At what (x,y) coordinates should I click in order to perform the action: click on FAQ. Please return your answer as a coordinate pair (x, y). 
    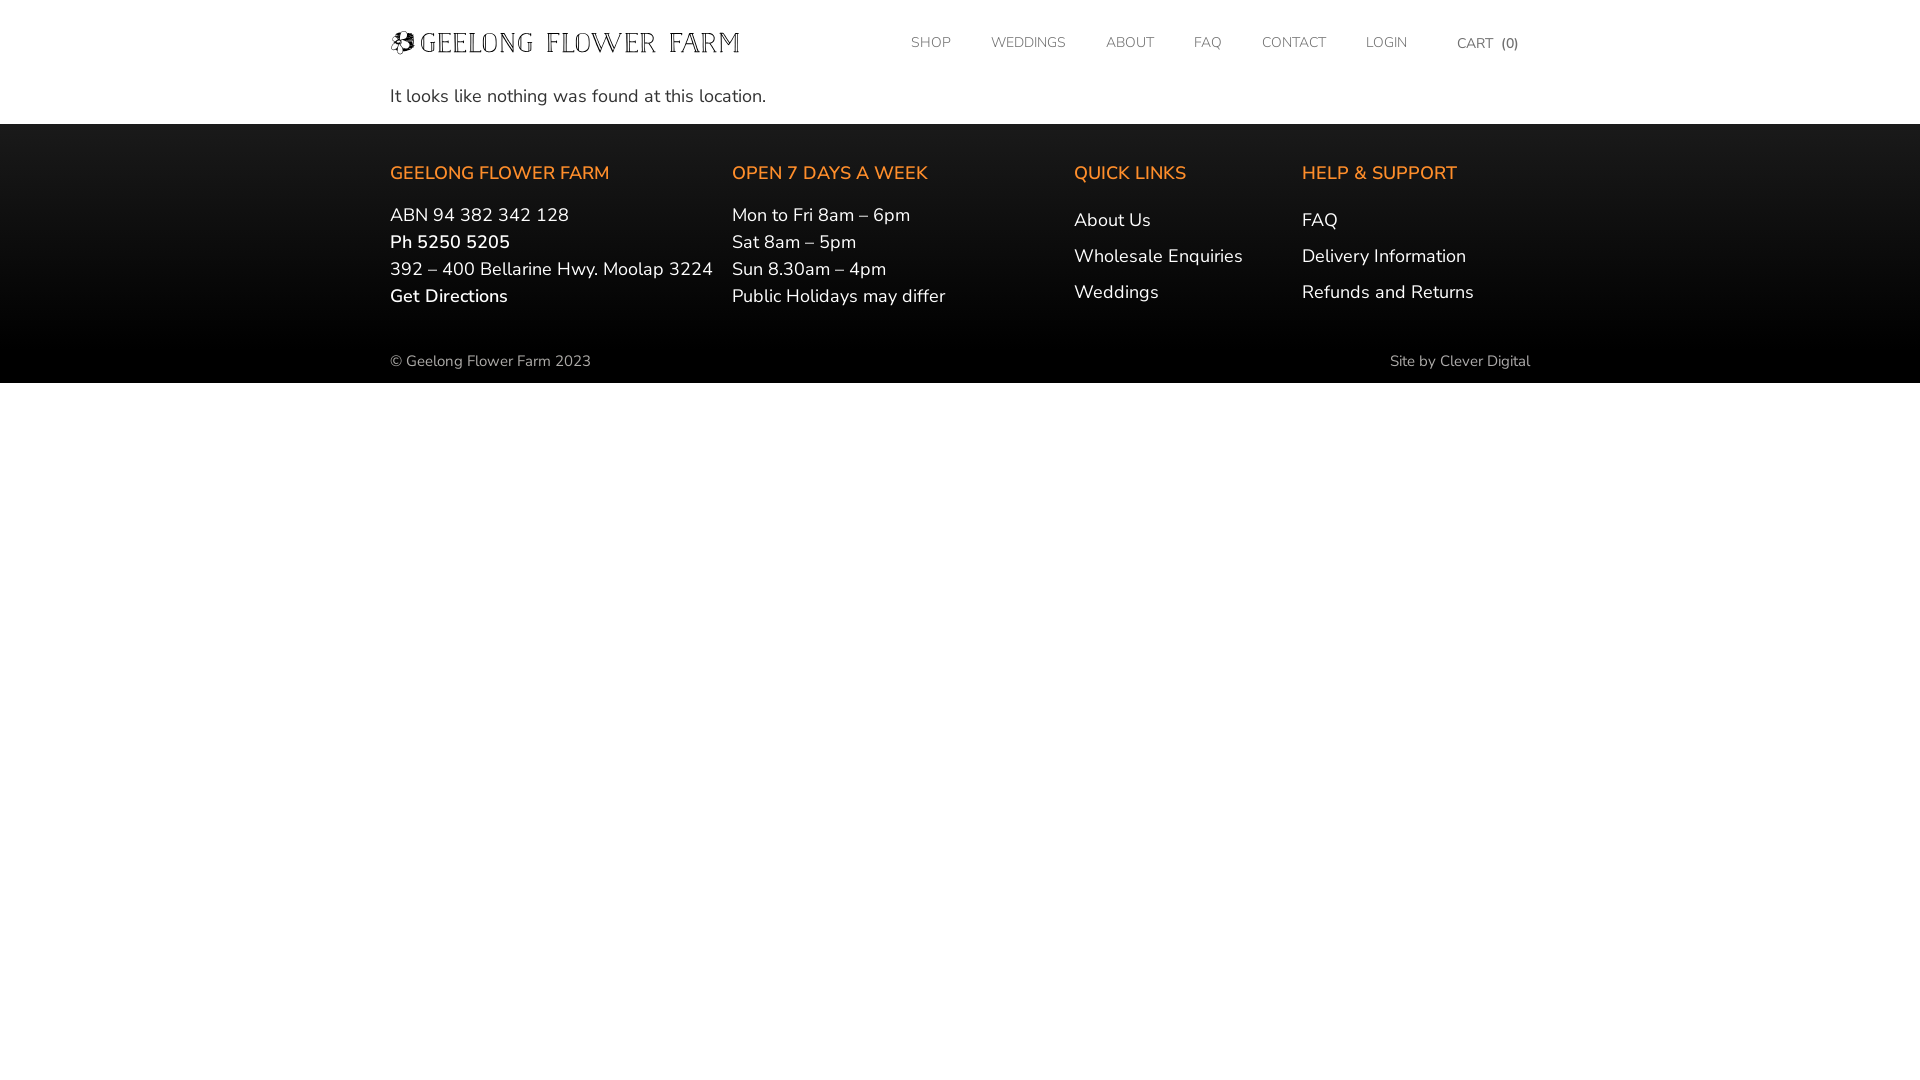
    Looking at the image, I should click on (1208, 43).